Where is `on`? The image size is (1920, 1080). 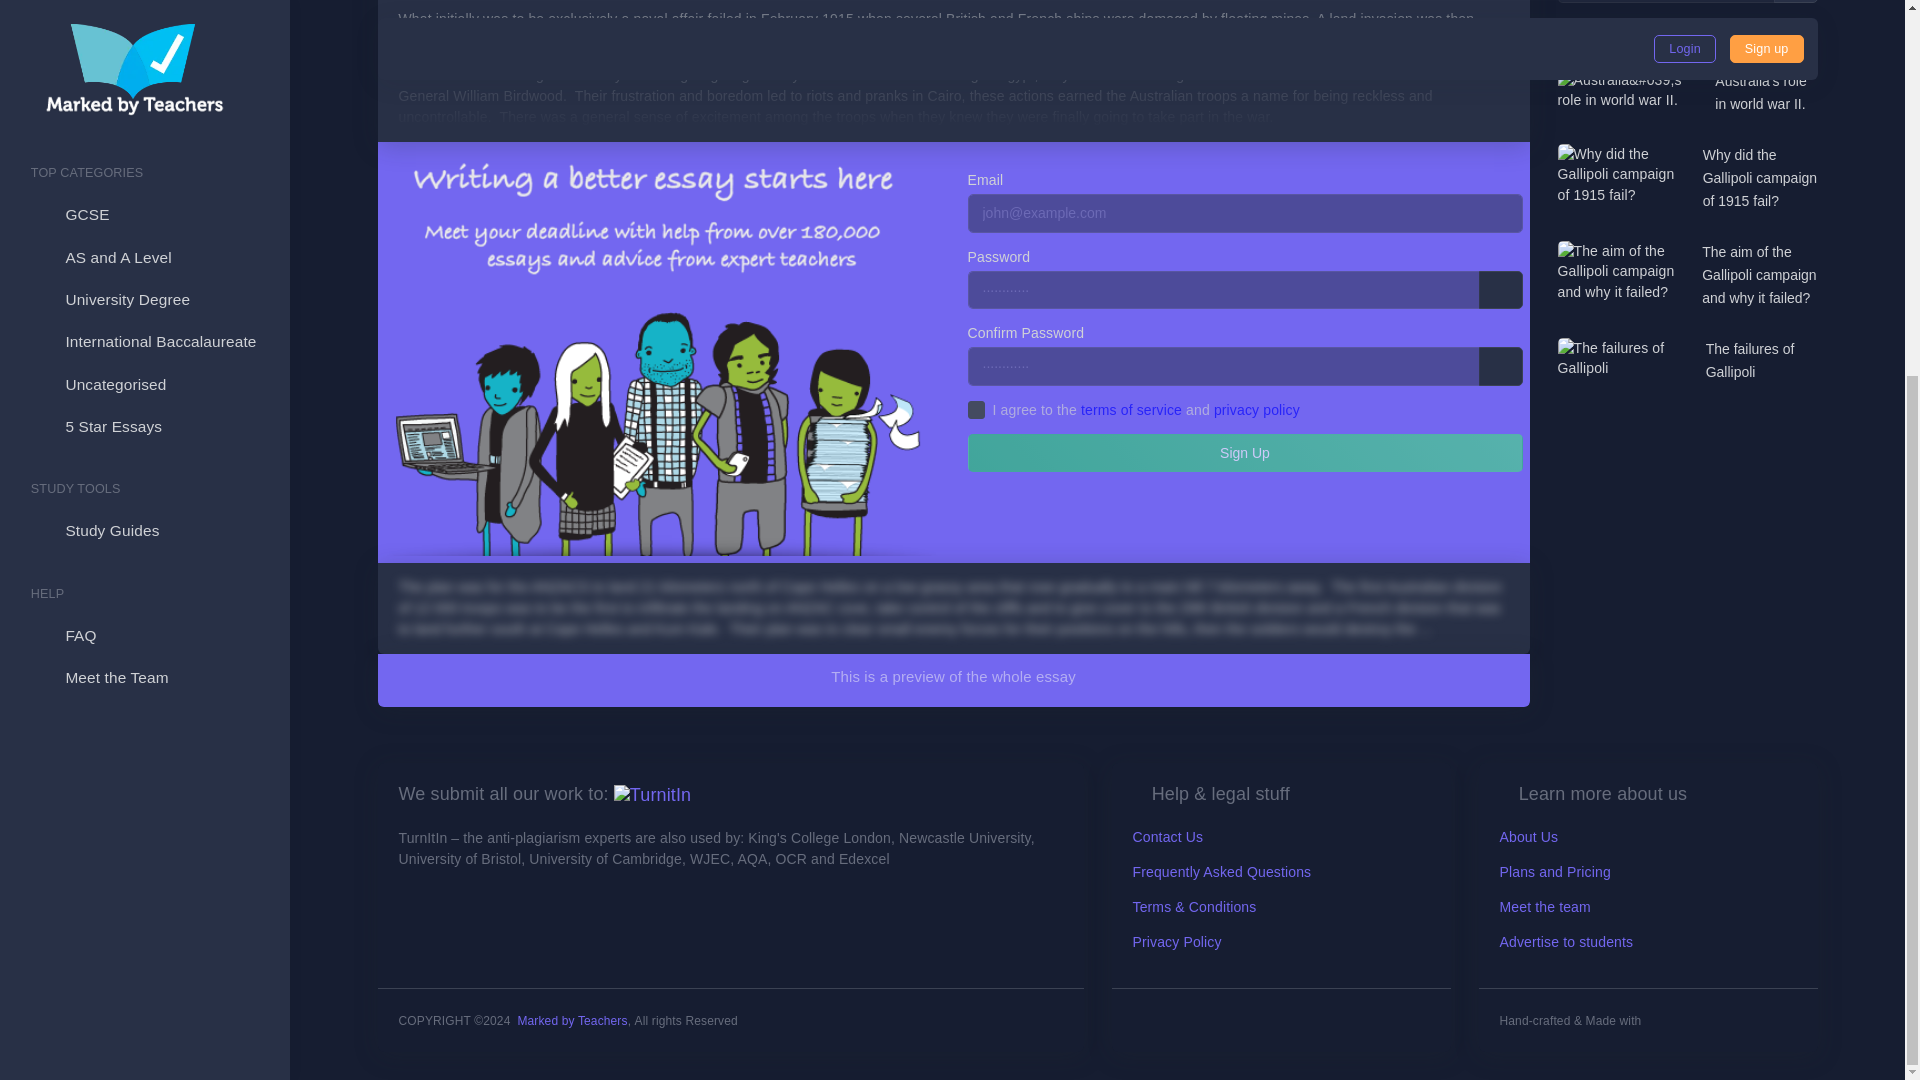 on is located at coordinates (976, 410).